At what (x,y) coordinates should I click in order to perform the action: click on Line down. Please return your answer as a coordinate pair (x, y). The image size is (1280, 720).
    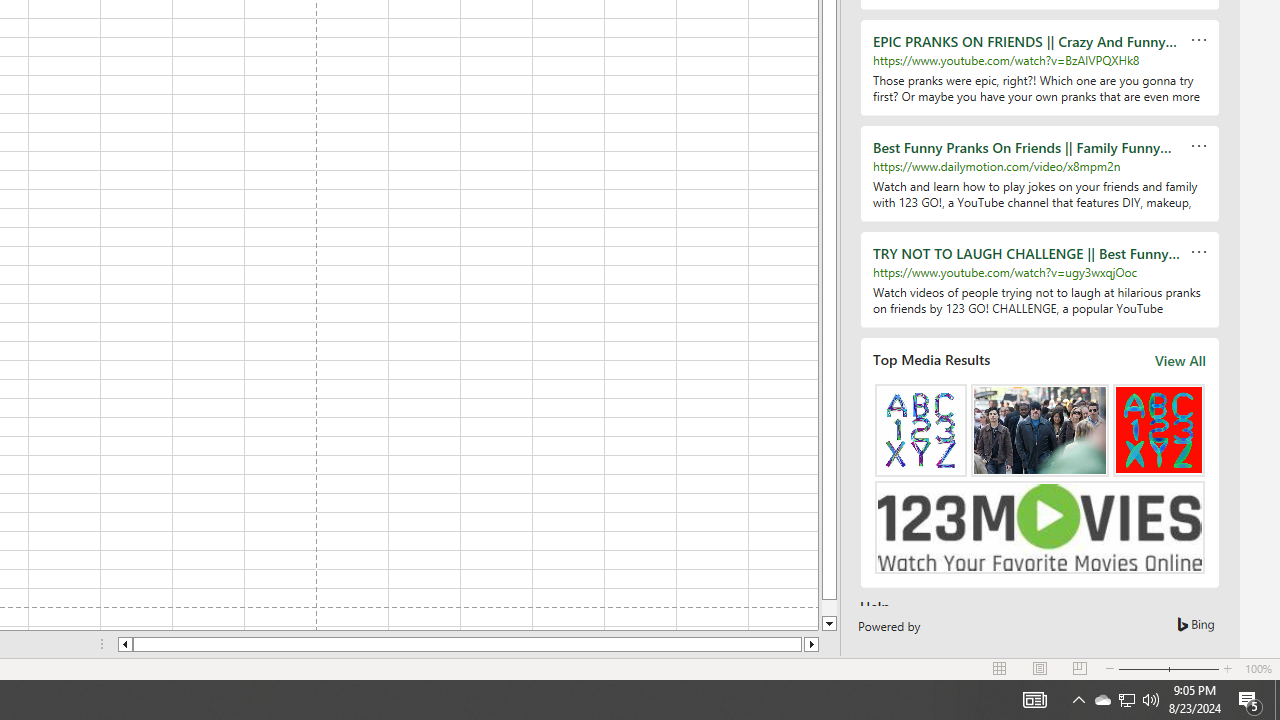
    Looking at the image, I should click on (829, 624).